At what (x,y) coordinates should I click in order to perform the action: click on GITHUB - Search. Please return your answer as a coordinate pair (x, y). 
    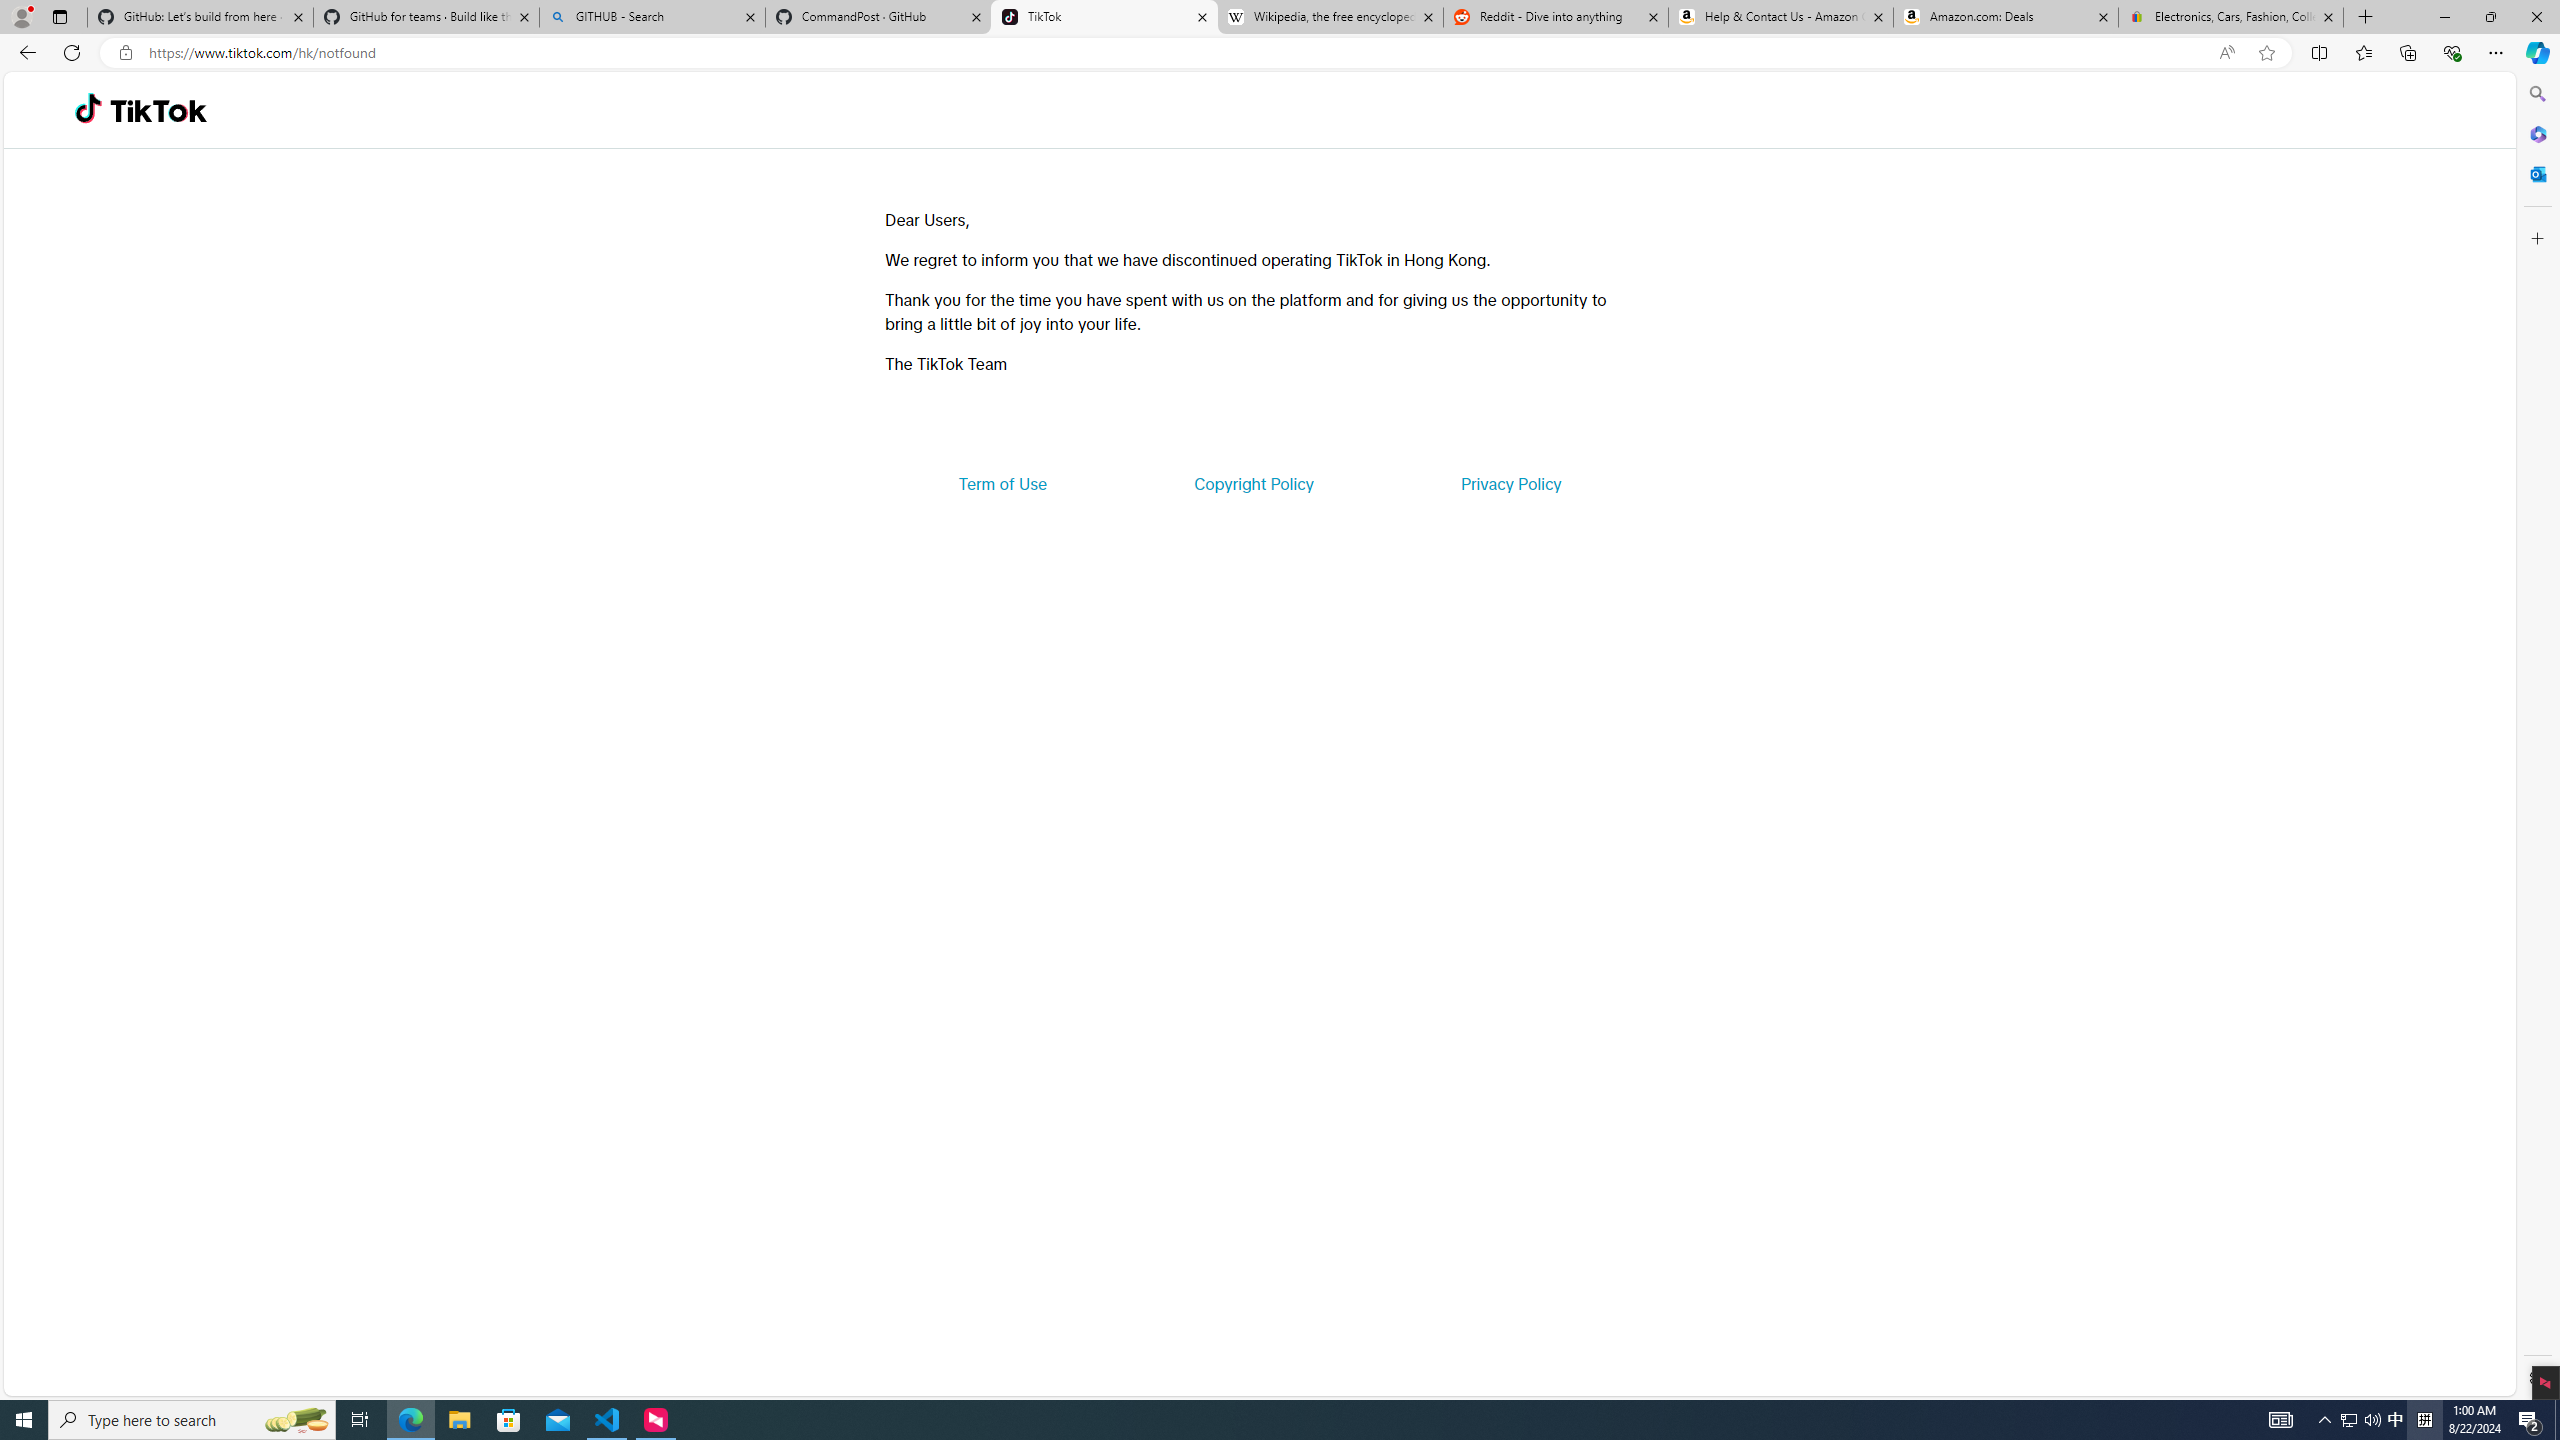
    Looking at the image, I should click on (651, 17).